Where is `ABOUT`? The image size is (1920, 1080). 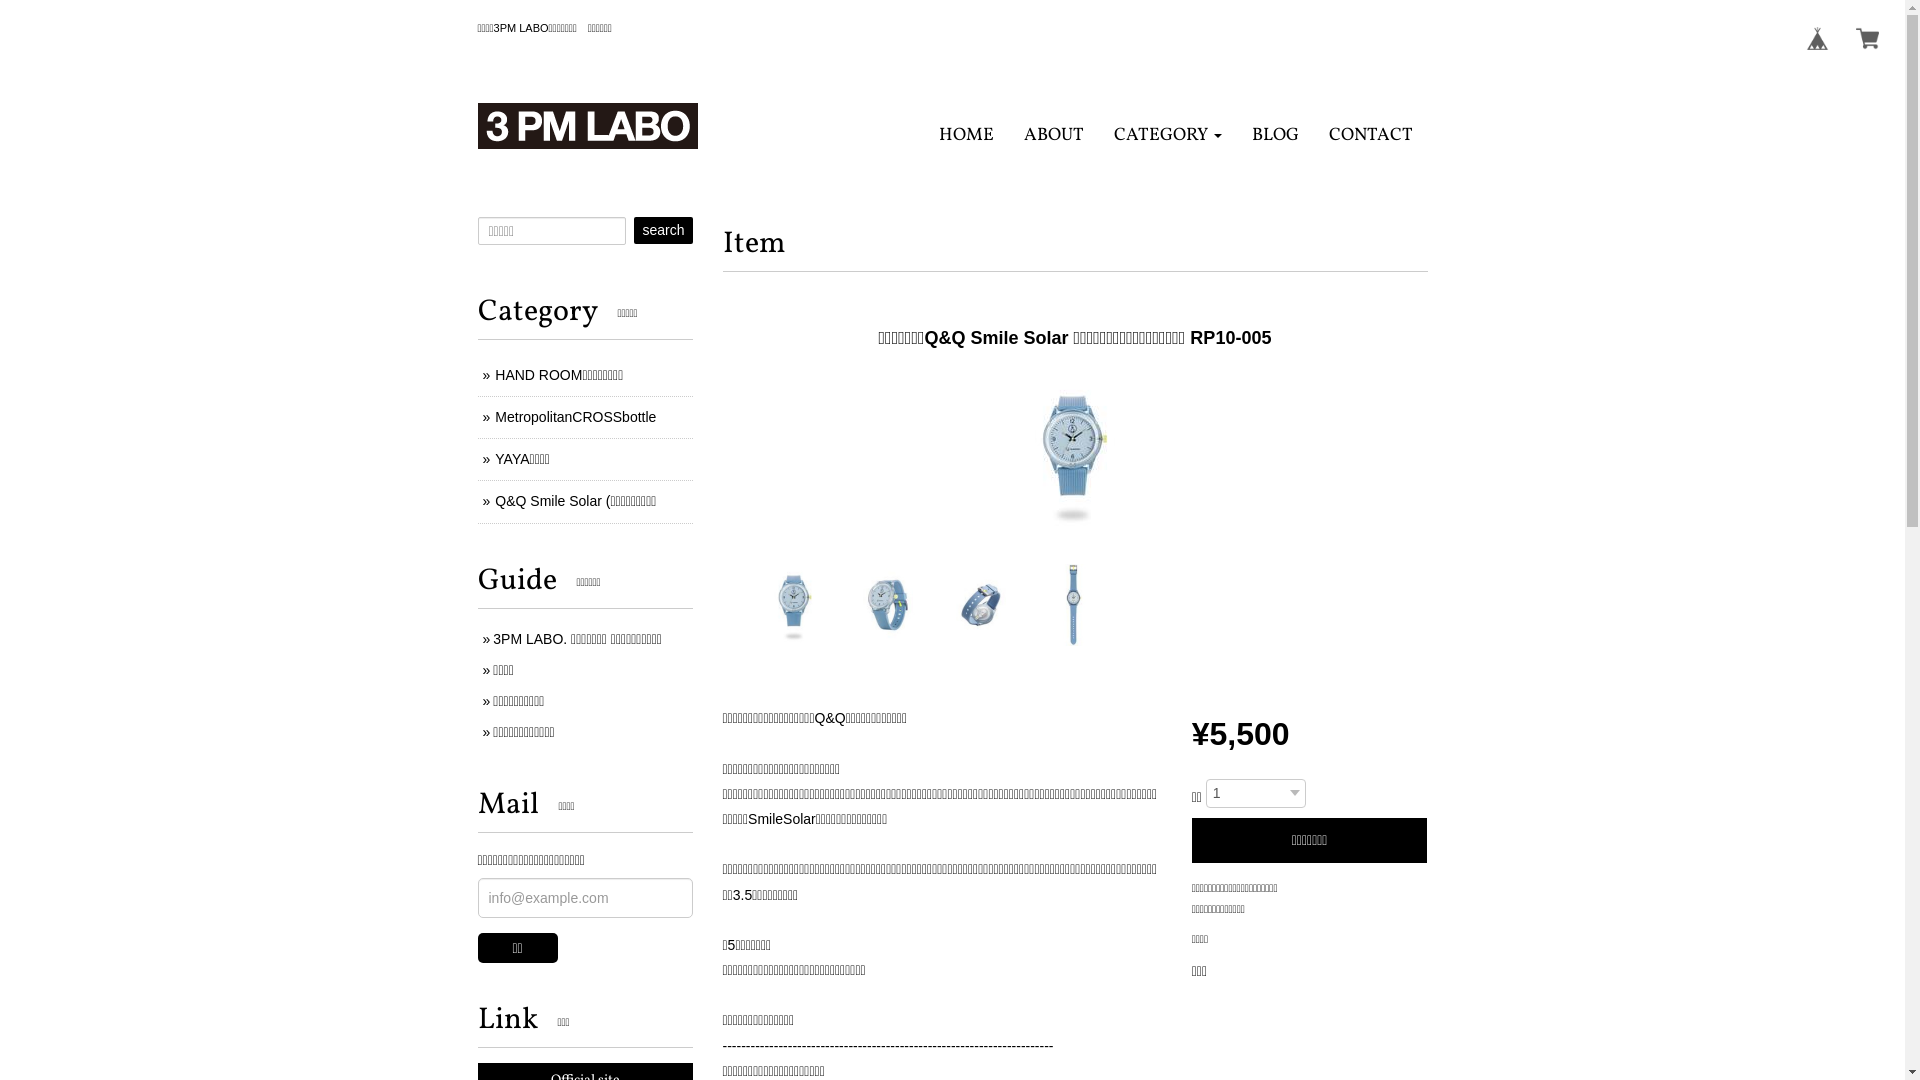
ABOUT is located at coordinates (1054, 136).